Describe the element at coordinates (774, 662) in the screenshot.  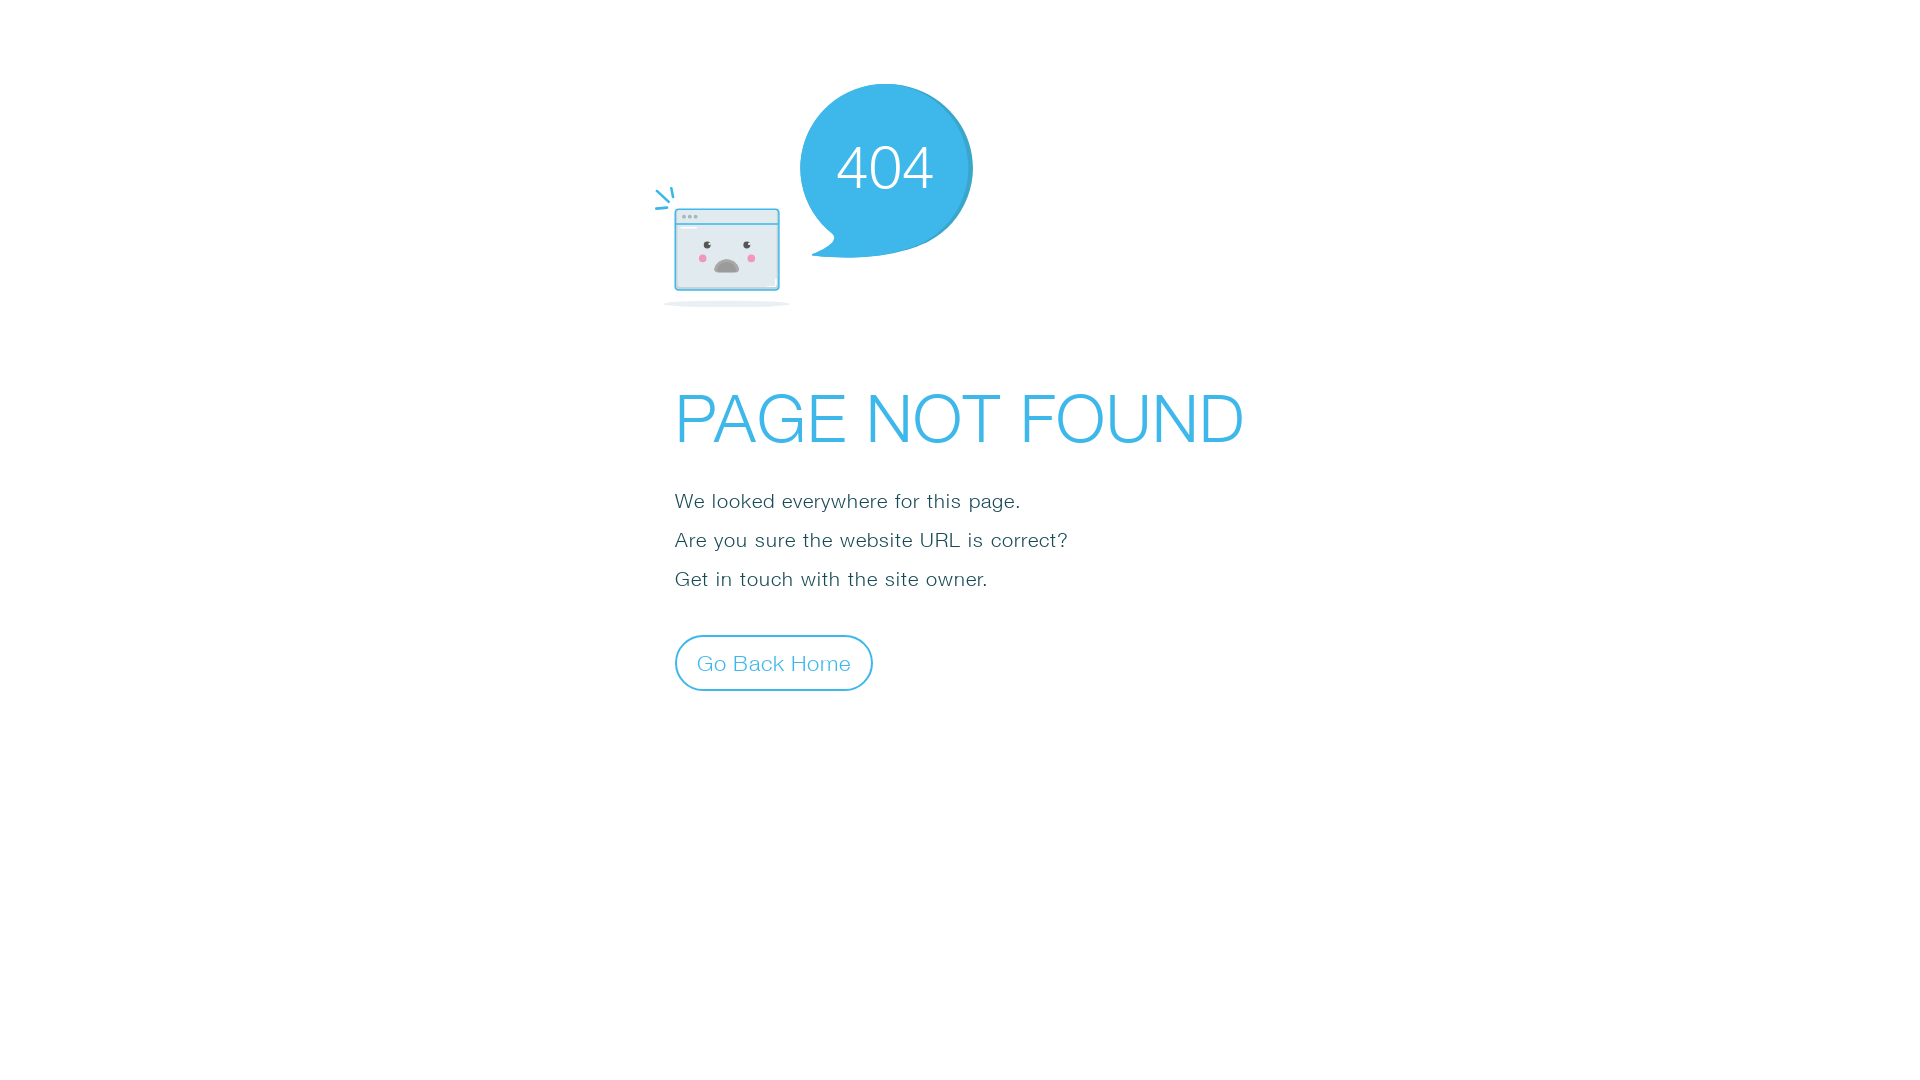
I see `Go Back Home` at that location.